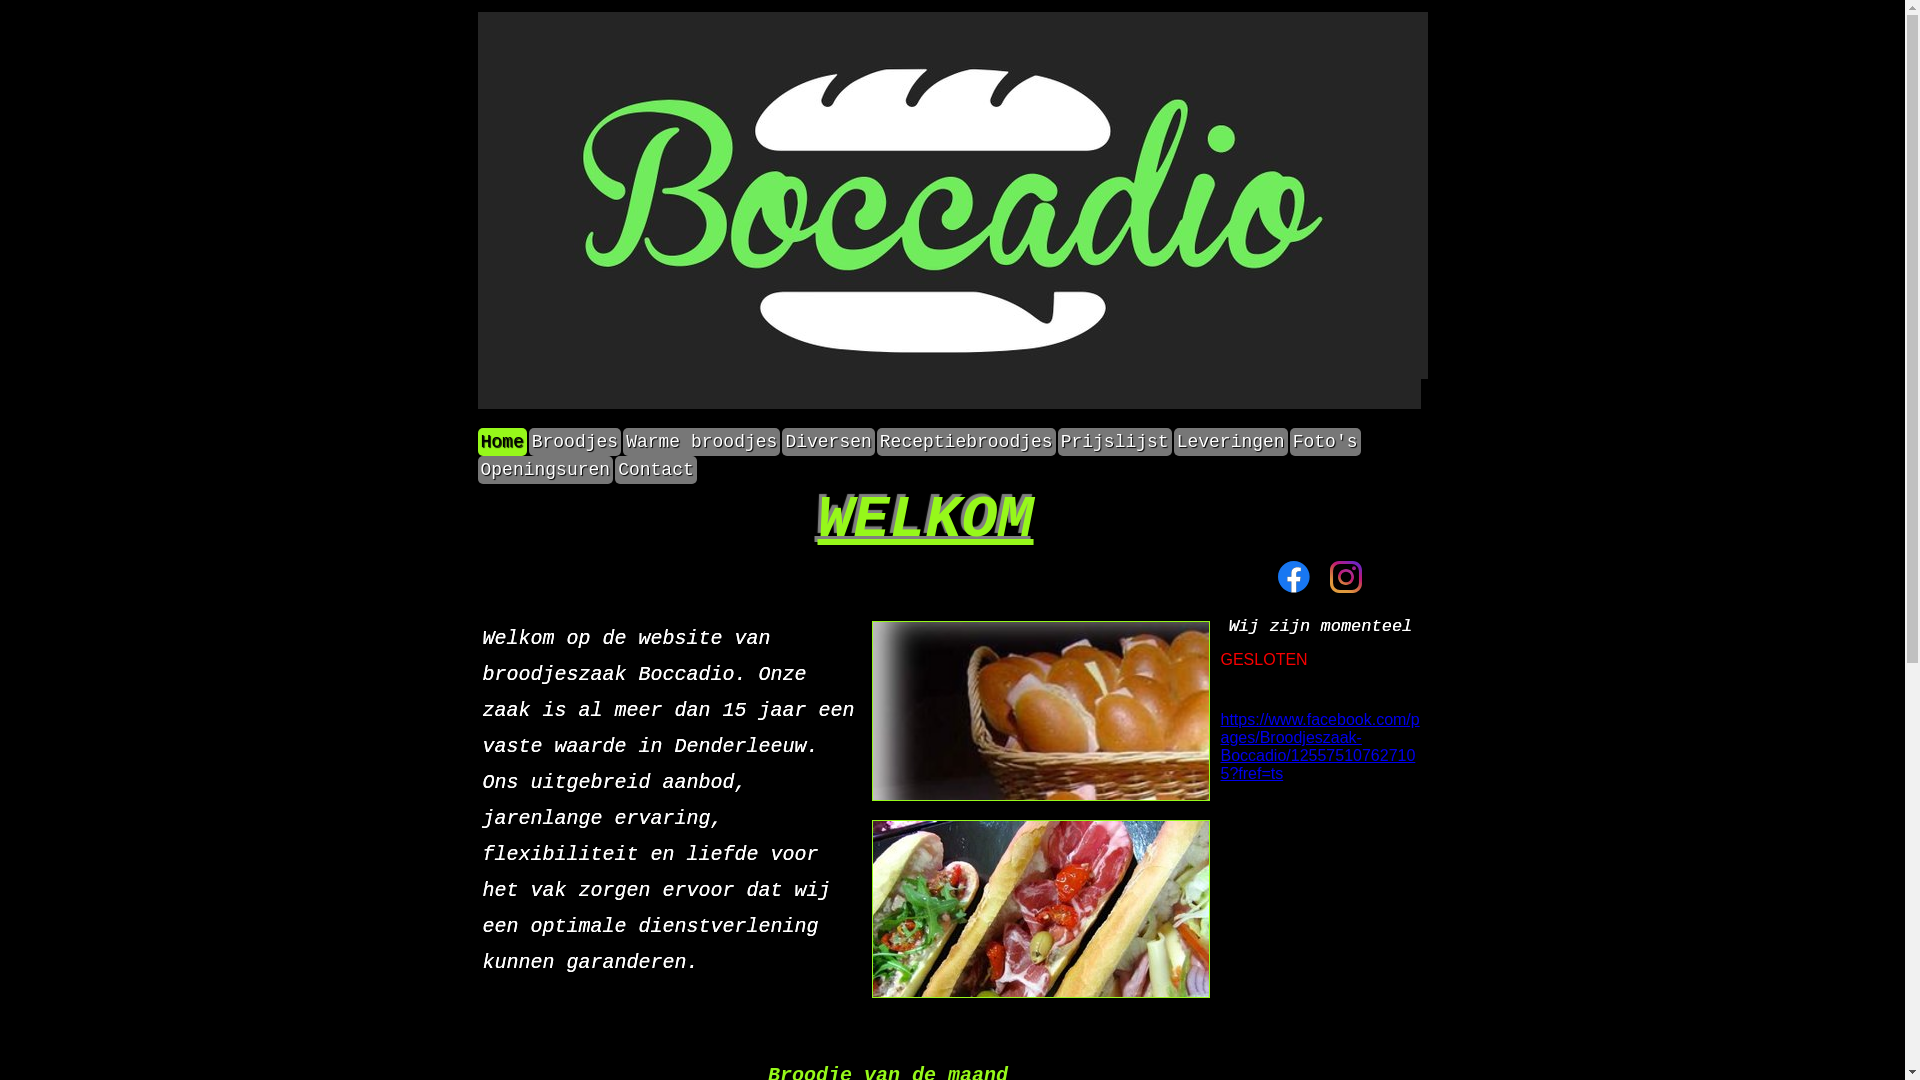 Image resolution: width=1920 pixels, height=1080 pixels. What do you see at coordinates (1326, 442) in the screenshot?
I see `Foto's` at bounding box center [1326, 442].